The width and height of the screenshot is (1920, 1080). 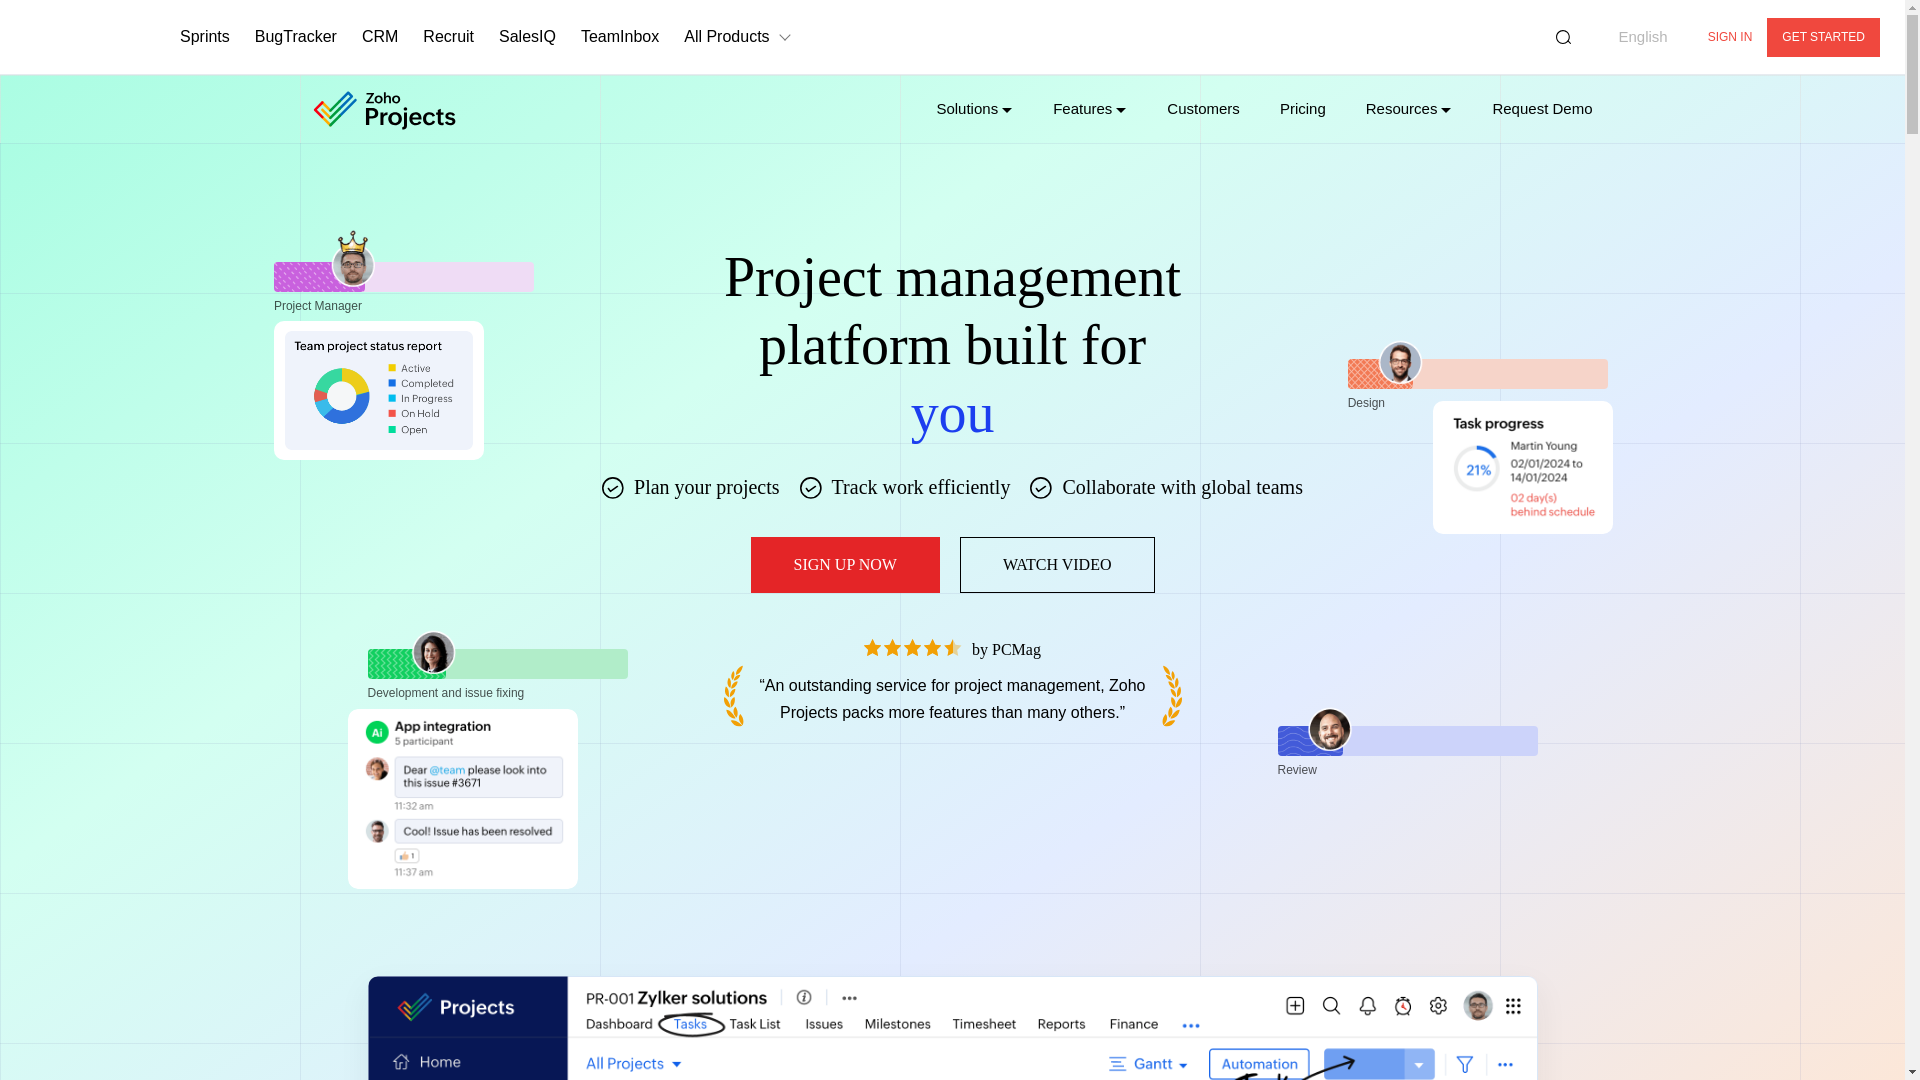 What do you see at coordinates (1822, 38) in the screenshot?
I see `GET STARTED` at bounding box center [1822, 38].